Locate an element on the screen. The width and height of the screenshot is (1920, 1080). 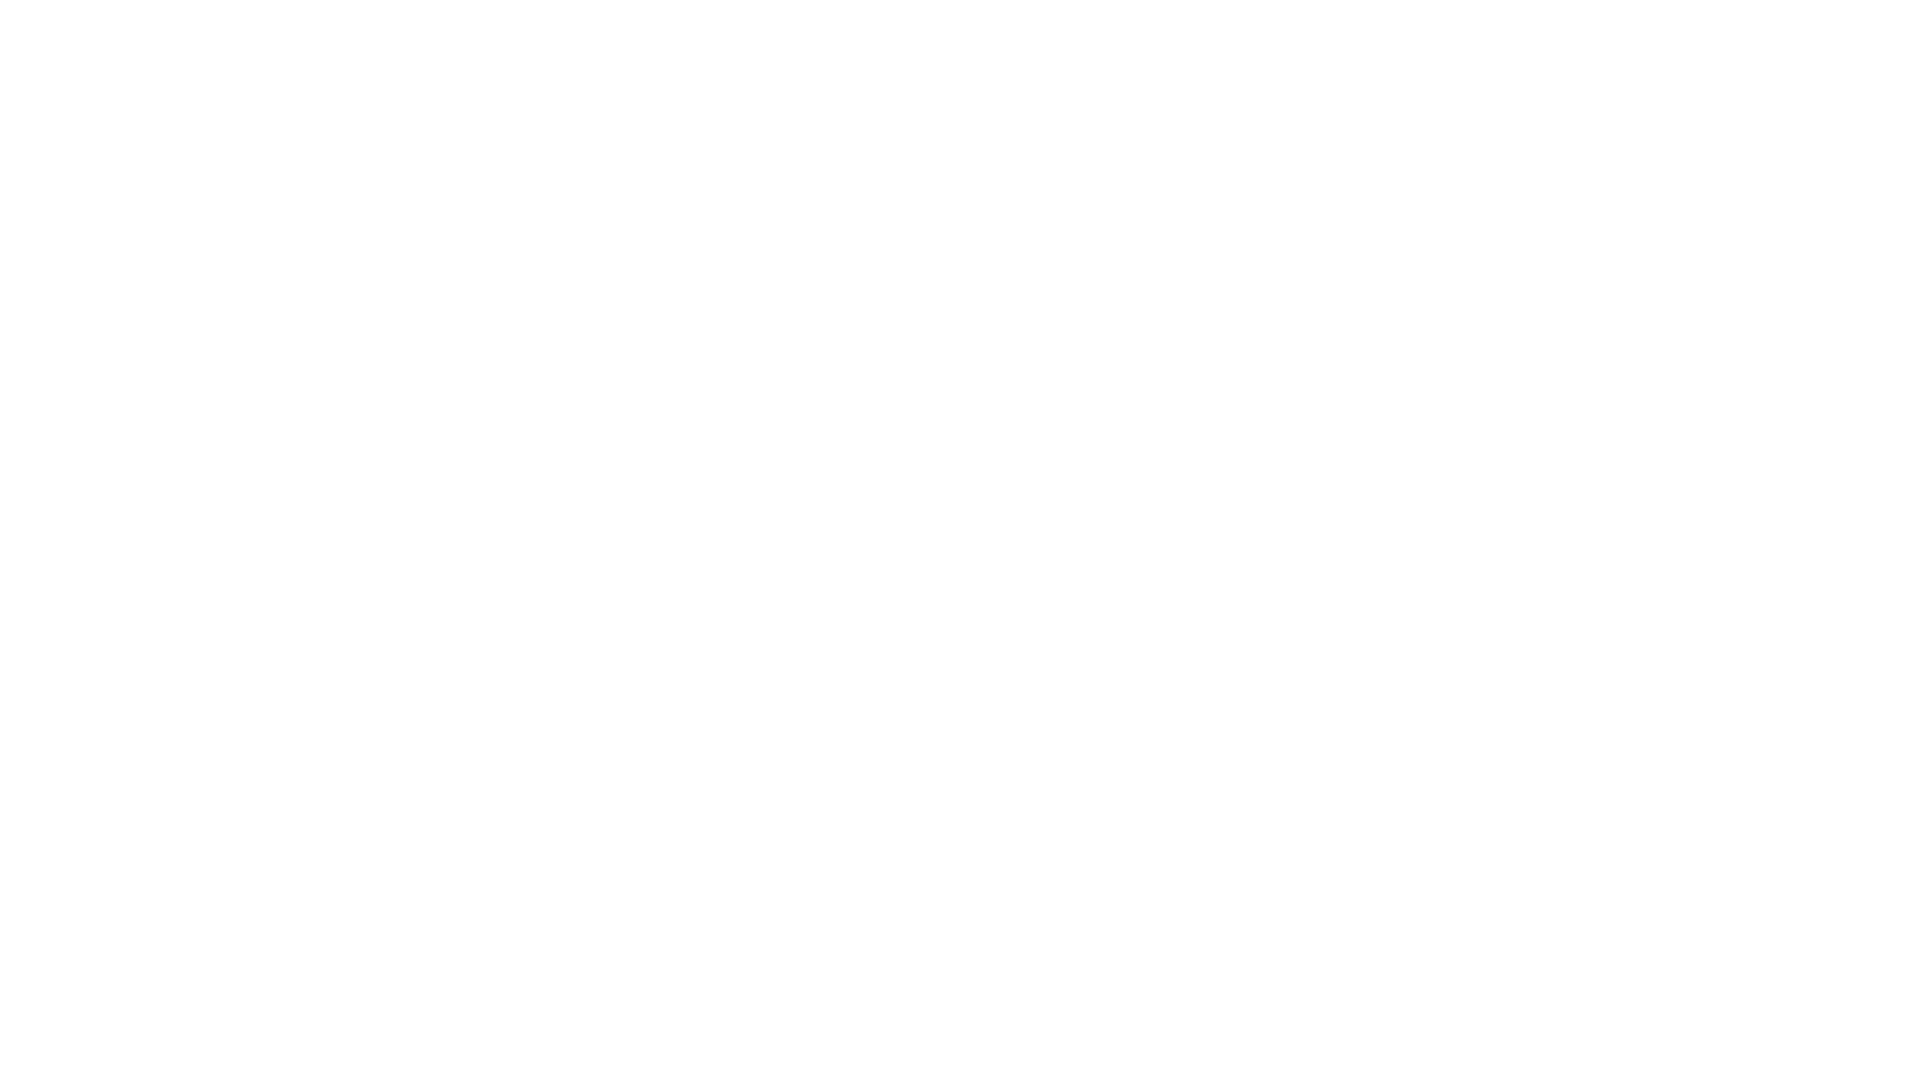
www.bephoto.fr is located at coordinates (624, 818).